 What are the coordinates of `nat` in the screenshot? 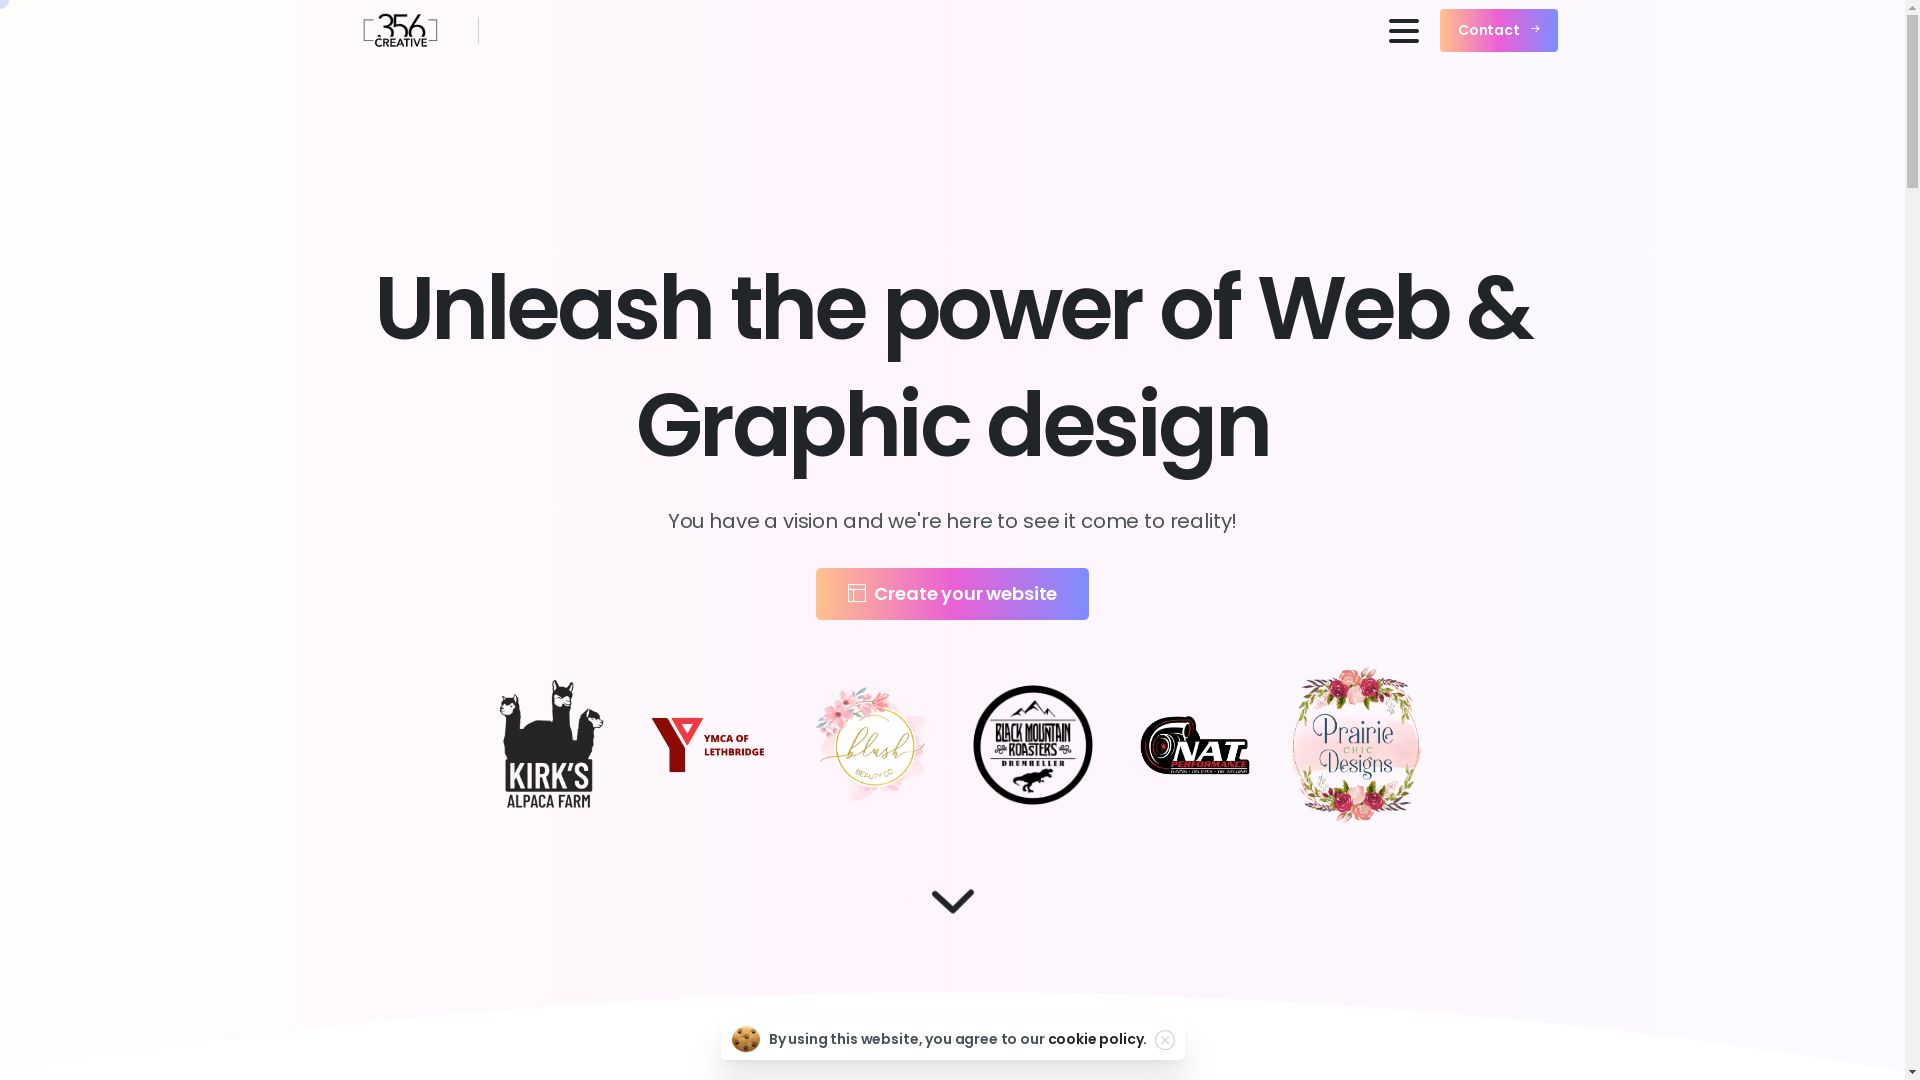 It's located at (1195, 745).